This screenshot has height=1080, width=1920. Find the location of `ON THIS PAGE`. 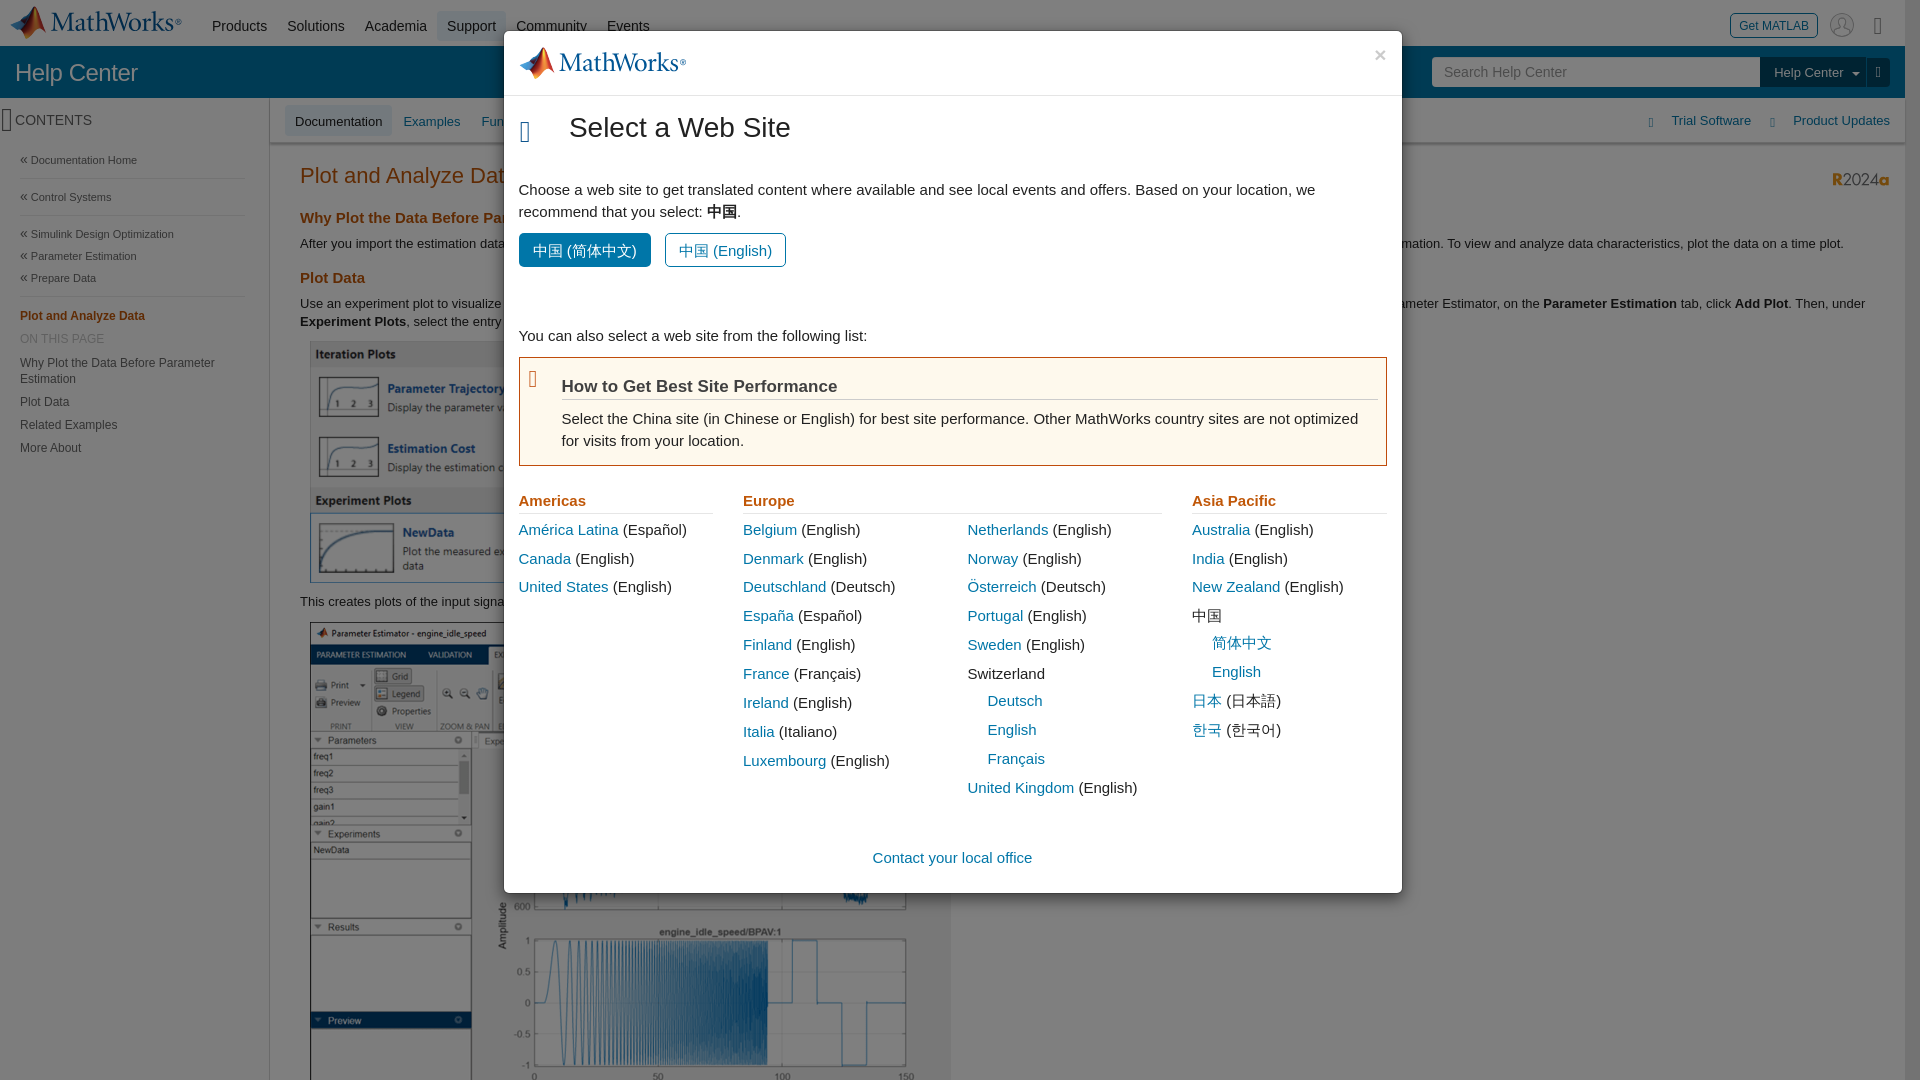

ON THIS PAGE is located at coordinates (132, 338).